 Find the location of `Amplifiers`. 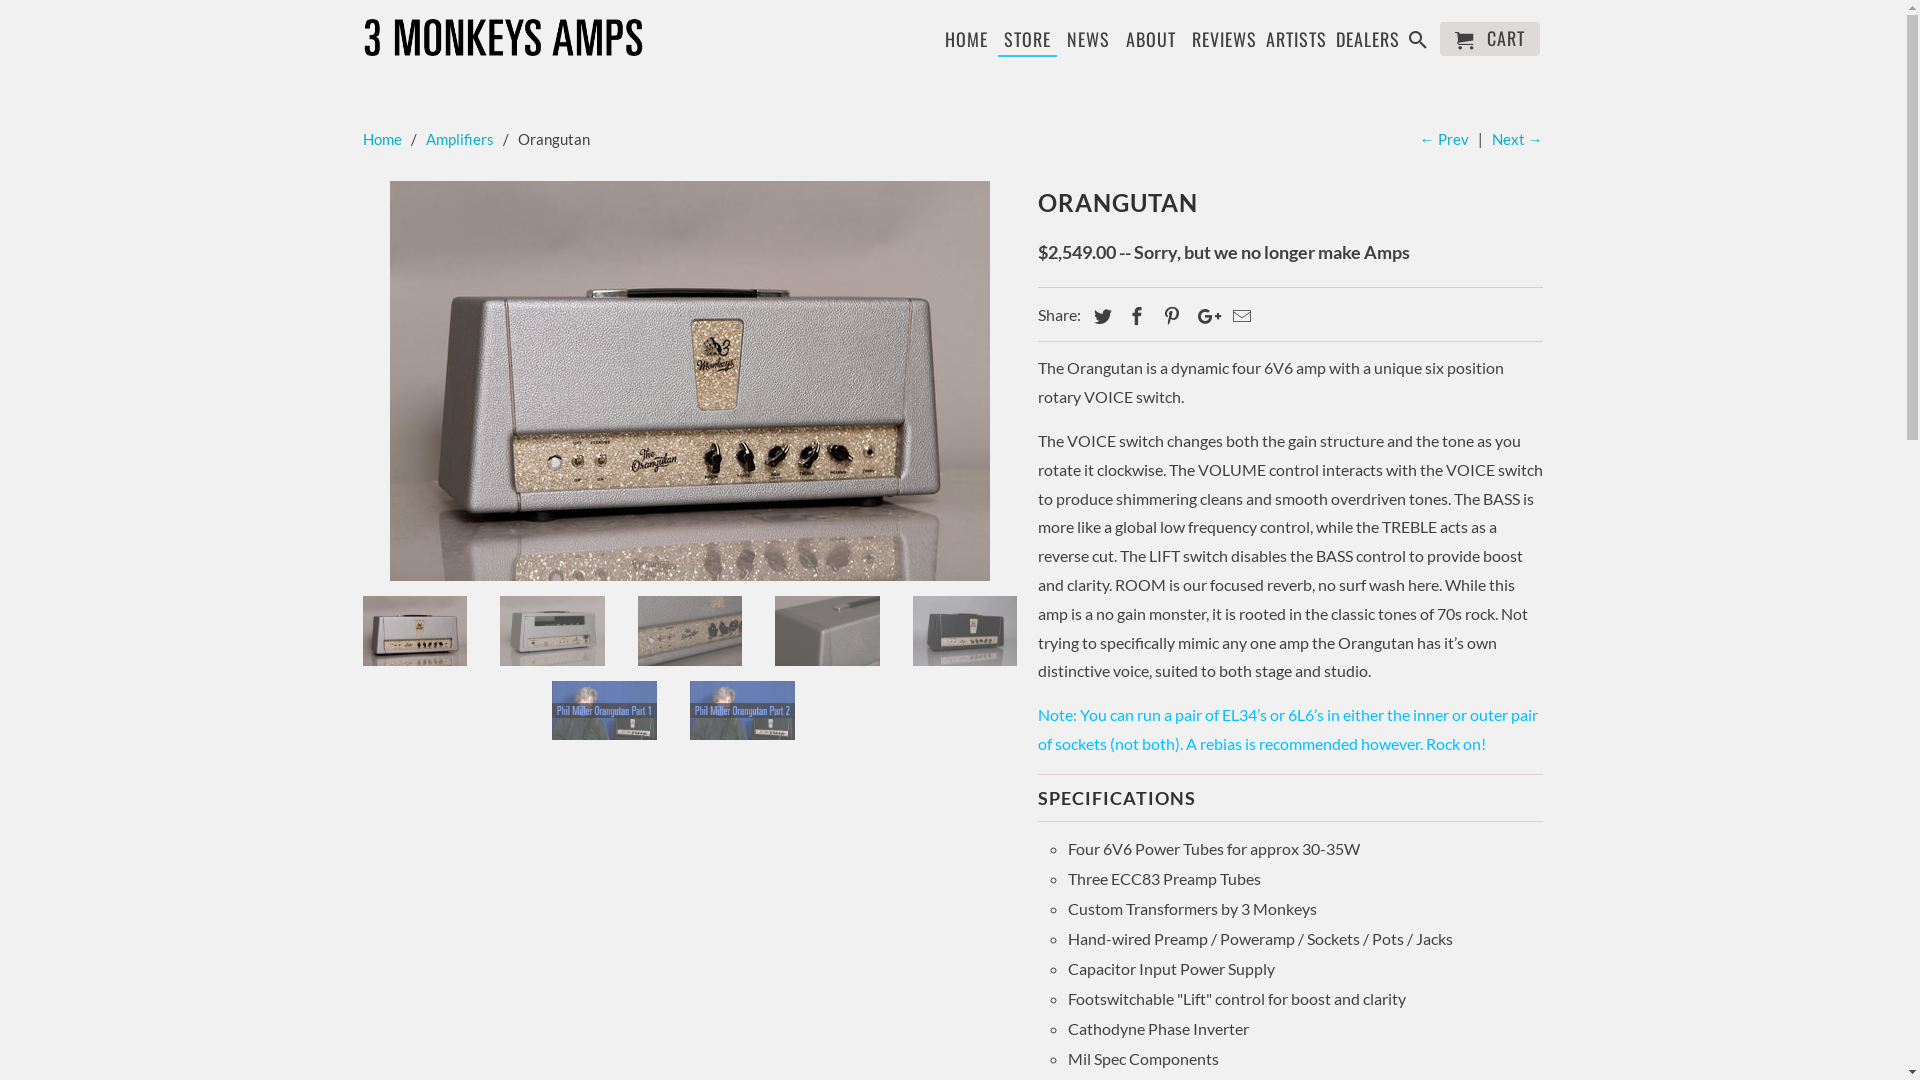

Amplifiers is located at coordinates (460, 139).